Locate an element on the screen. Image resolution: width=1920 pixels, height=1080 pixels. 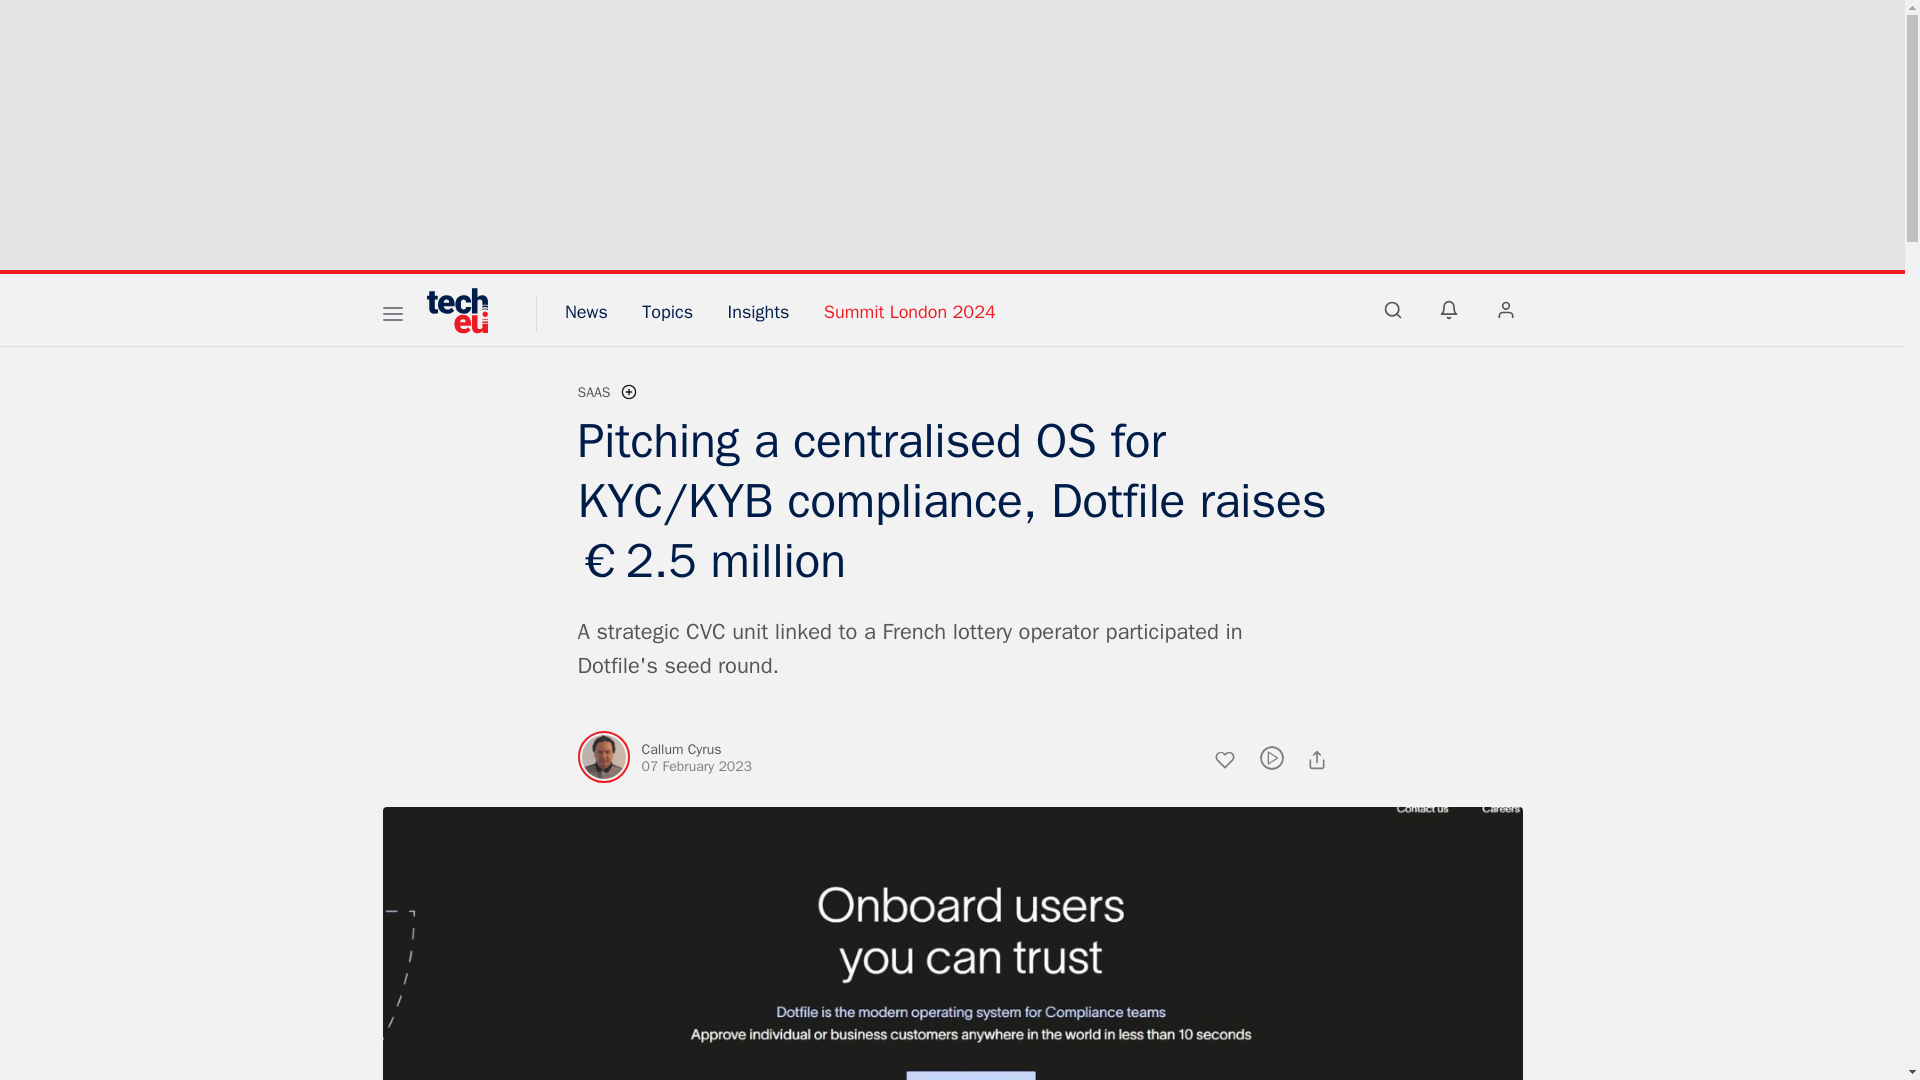
Listen this article is located at coordinates (1272, 758).